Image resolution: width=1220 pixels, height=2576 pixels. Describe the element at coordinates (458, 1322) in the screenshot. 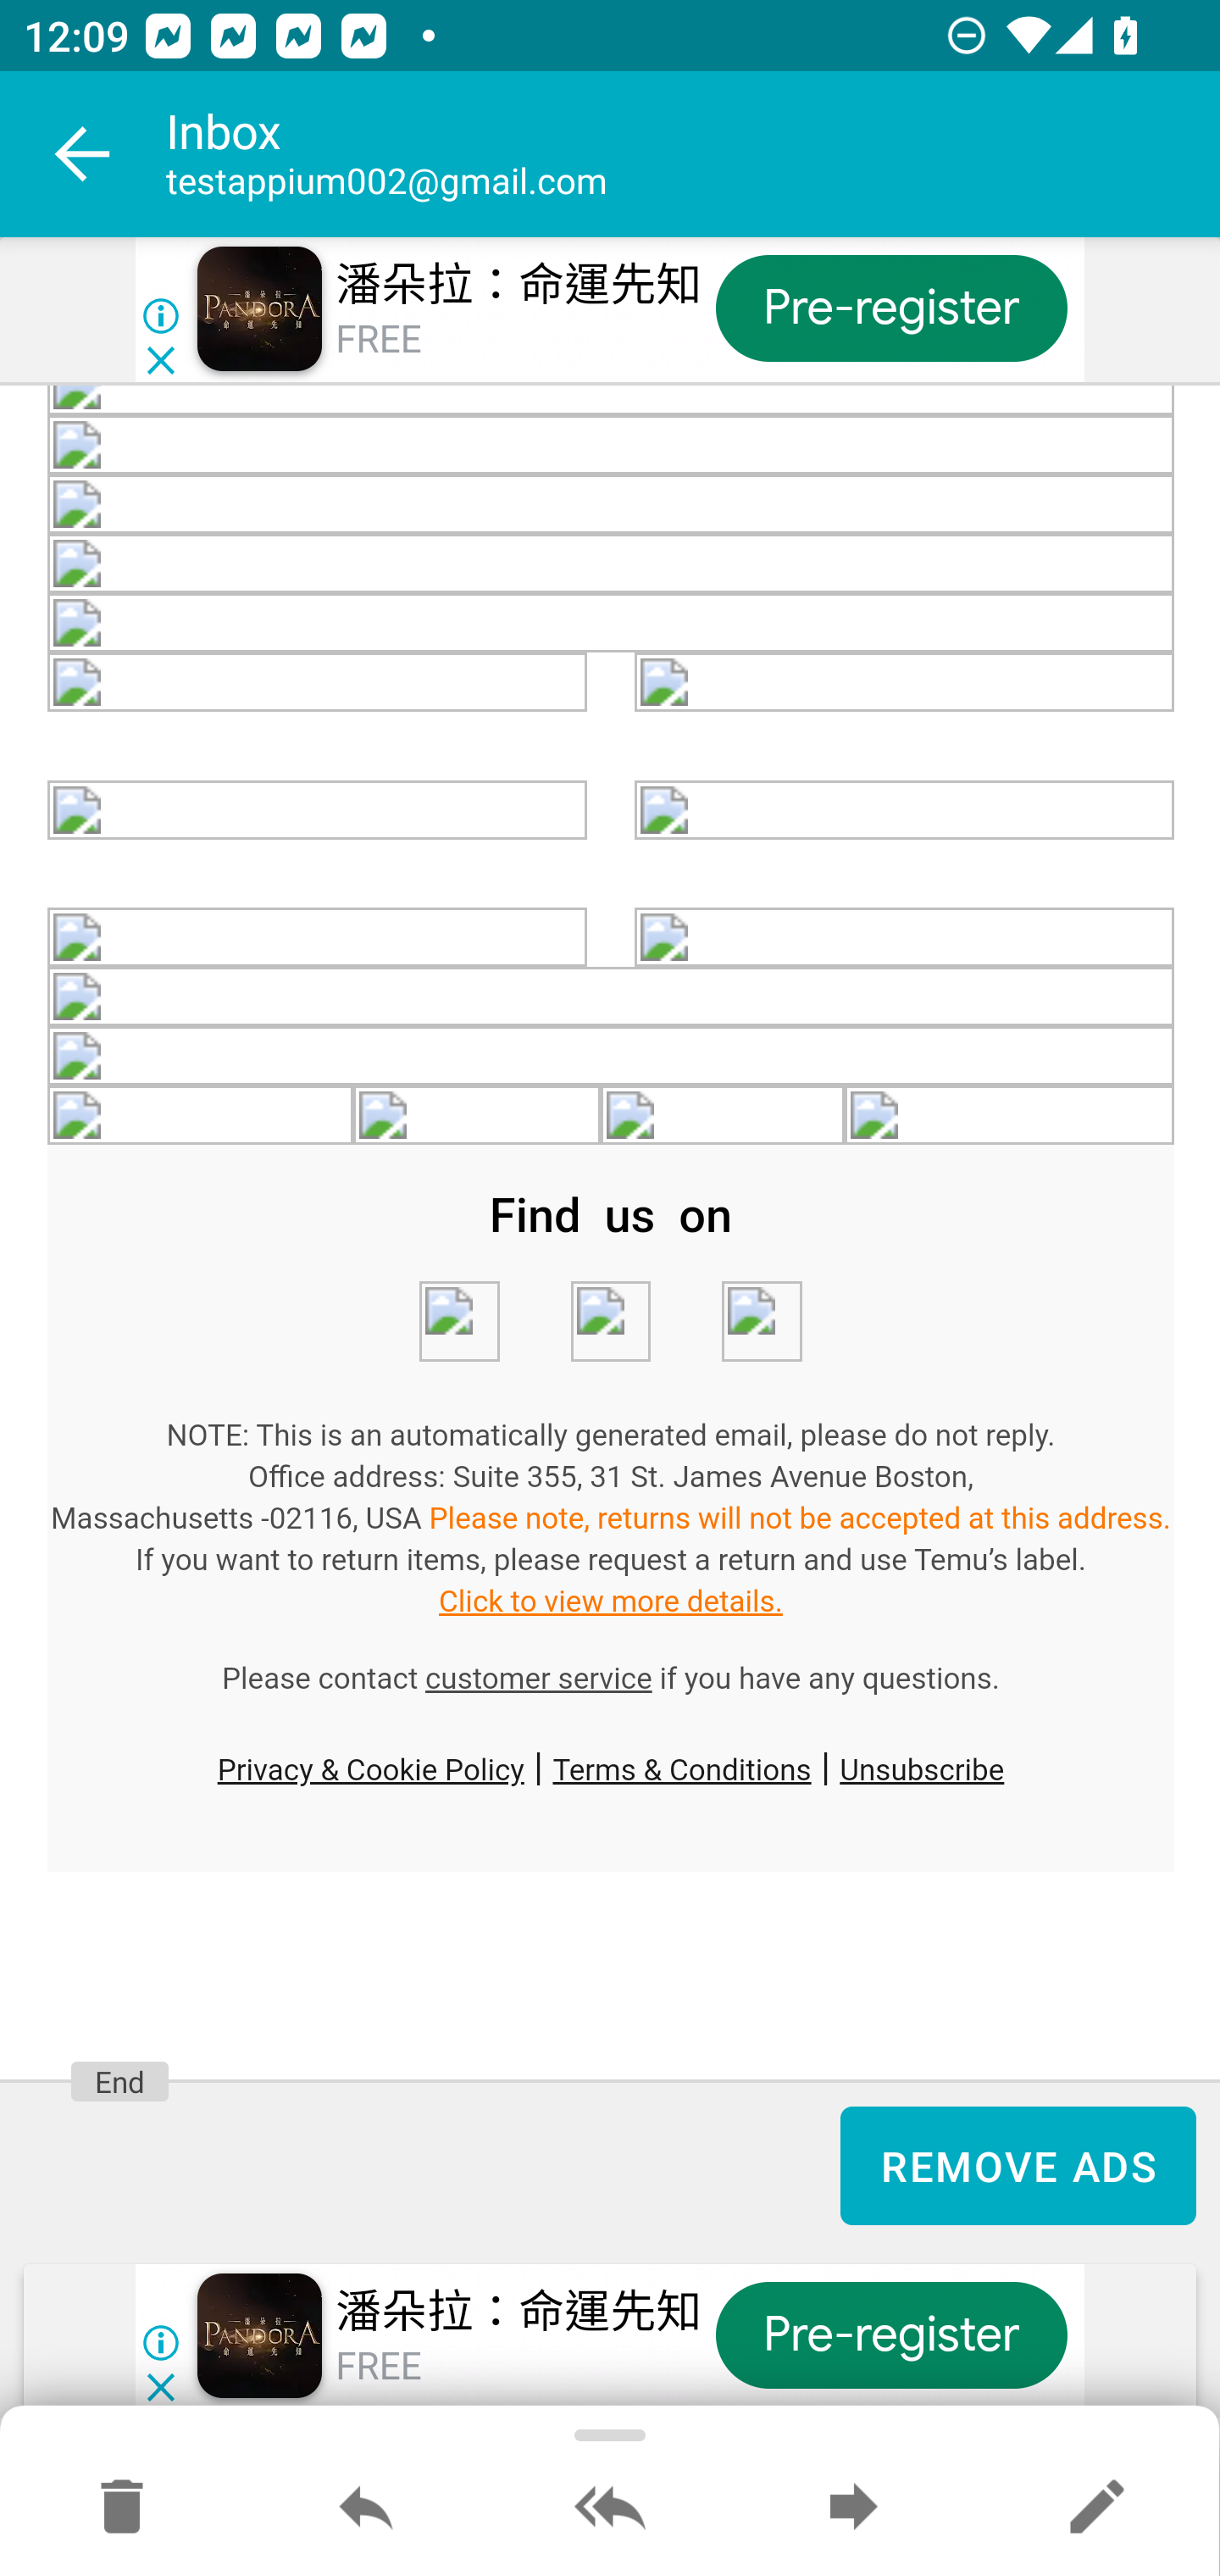

I see `data:` at that location.